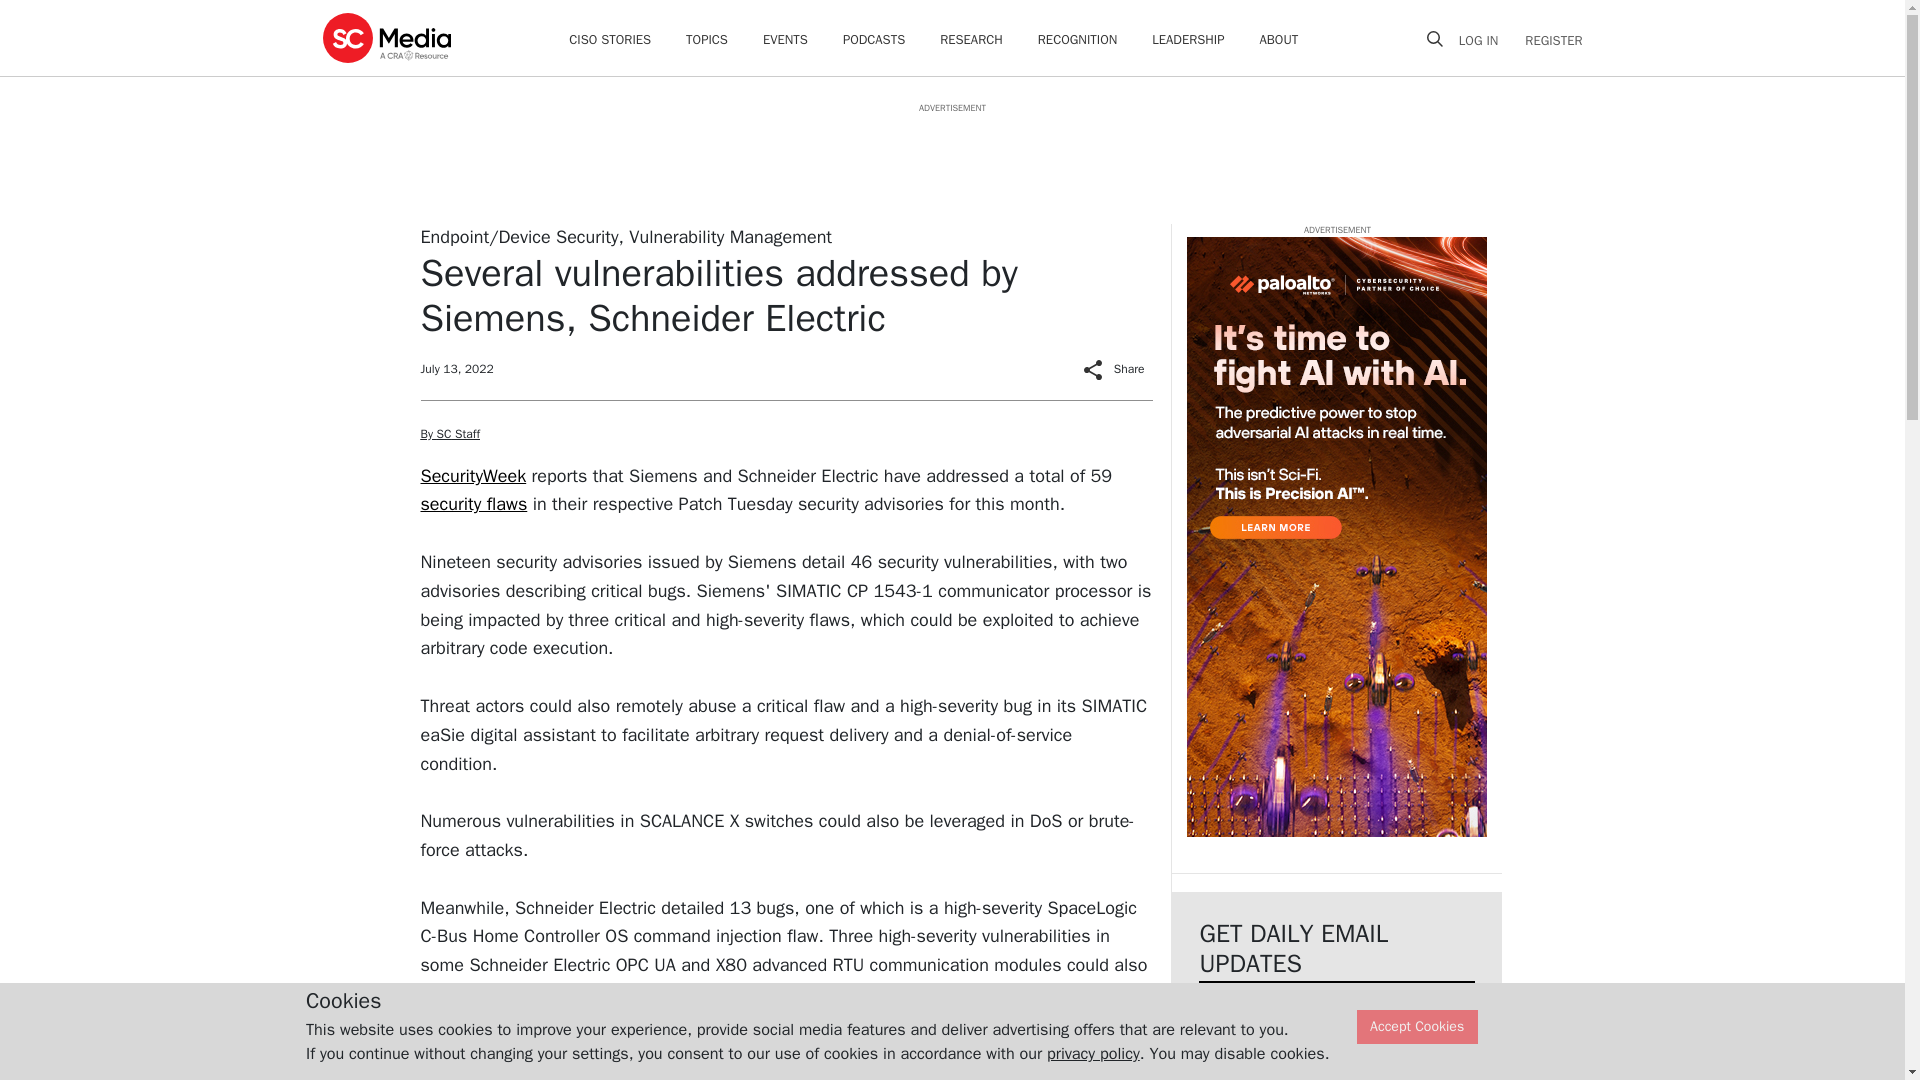  Describe the element at coordinates (1486, 40) in the screenshot. I see `LOG IN` at that location.